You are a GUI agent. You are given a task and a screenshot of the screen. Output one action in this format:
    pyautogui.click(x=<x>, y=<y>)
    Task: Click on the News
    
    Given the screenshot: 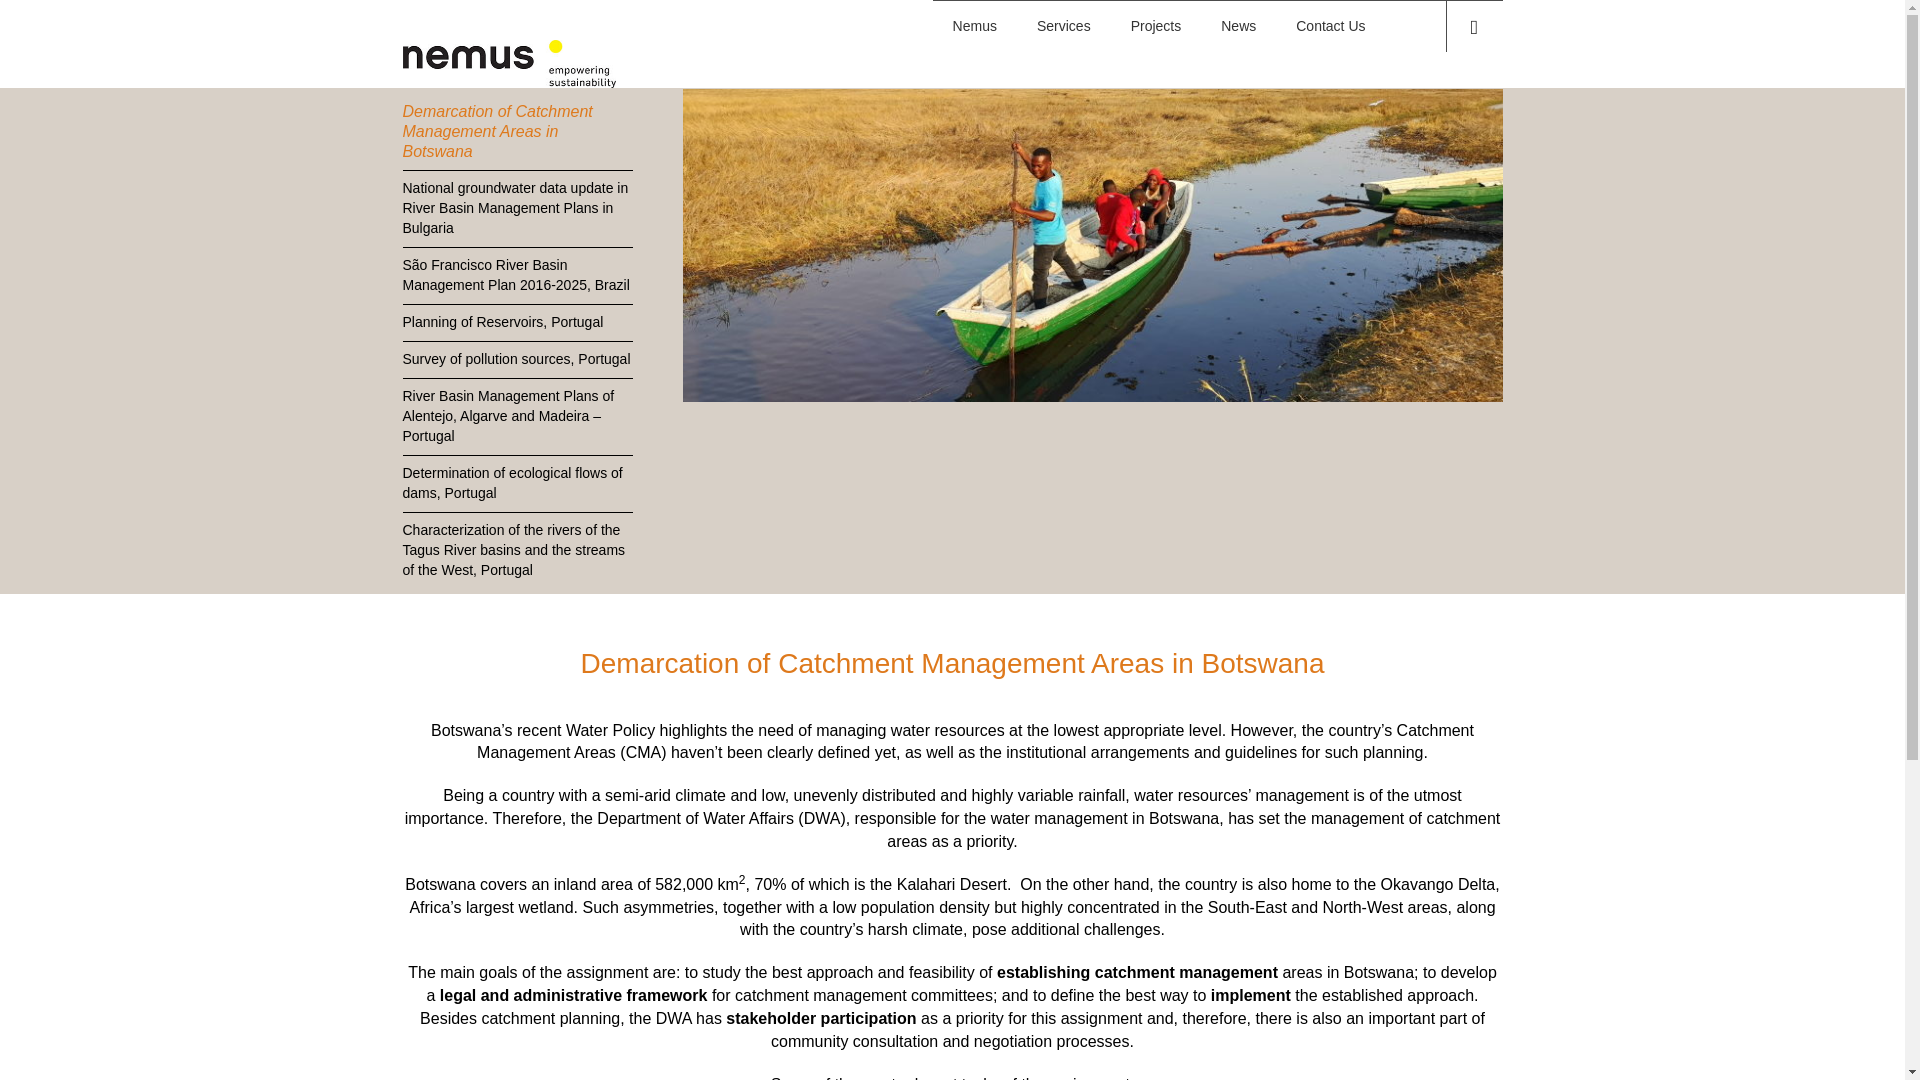 What is the action you would take?
    pyautogui.click(x=1238, y=26)
    